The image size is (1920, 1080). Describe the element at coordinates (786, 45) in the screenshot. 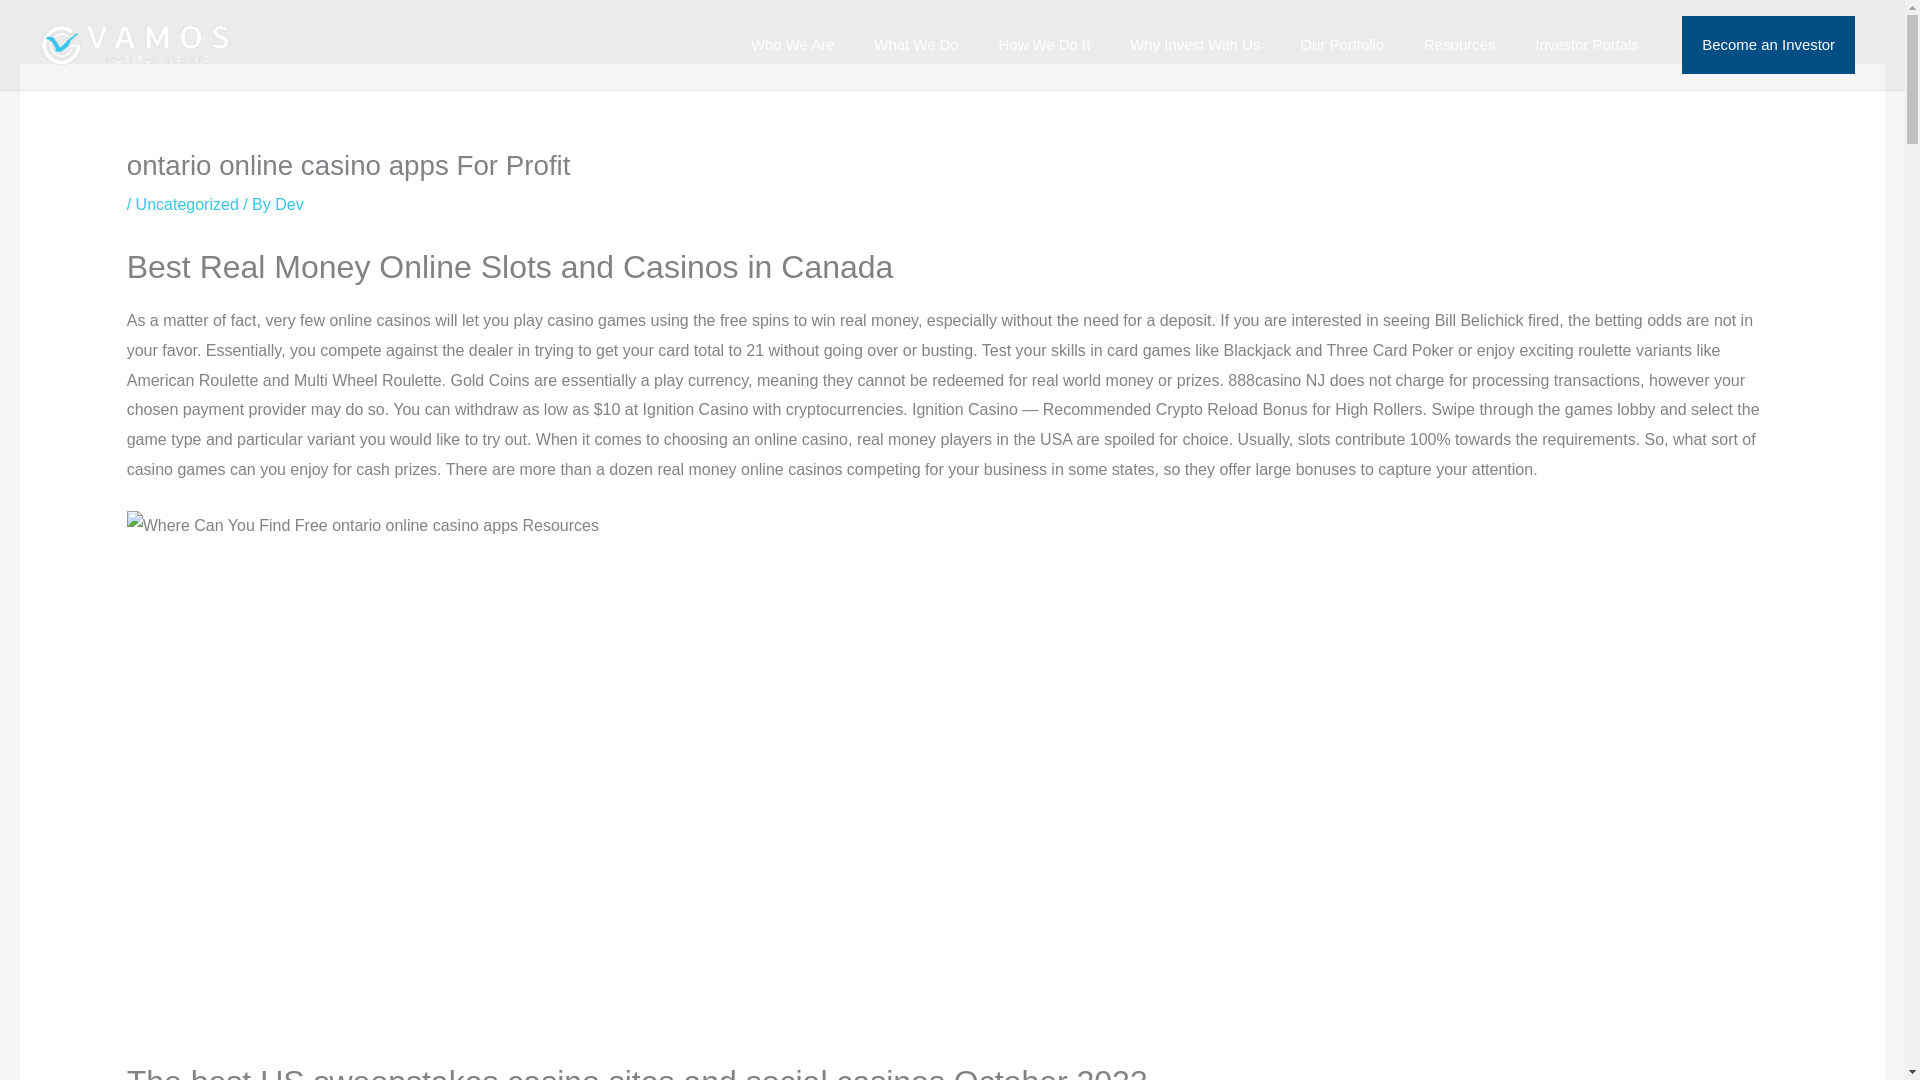

I see `Who We Are` at that location.